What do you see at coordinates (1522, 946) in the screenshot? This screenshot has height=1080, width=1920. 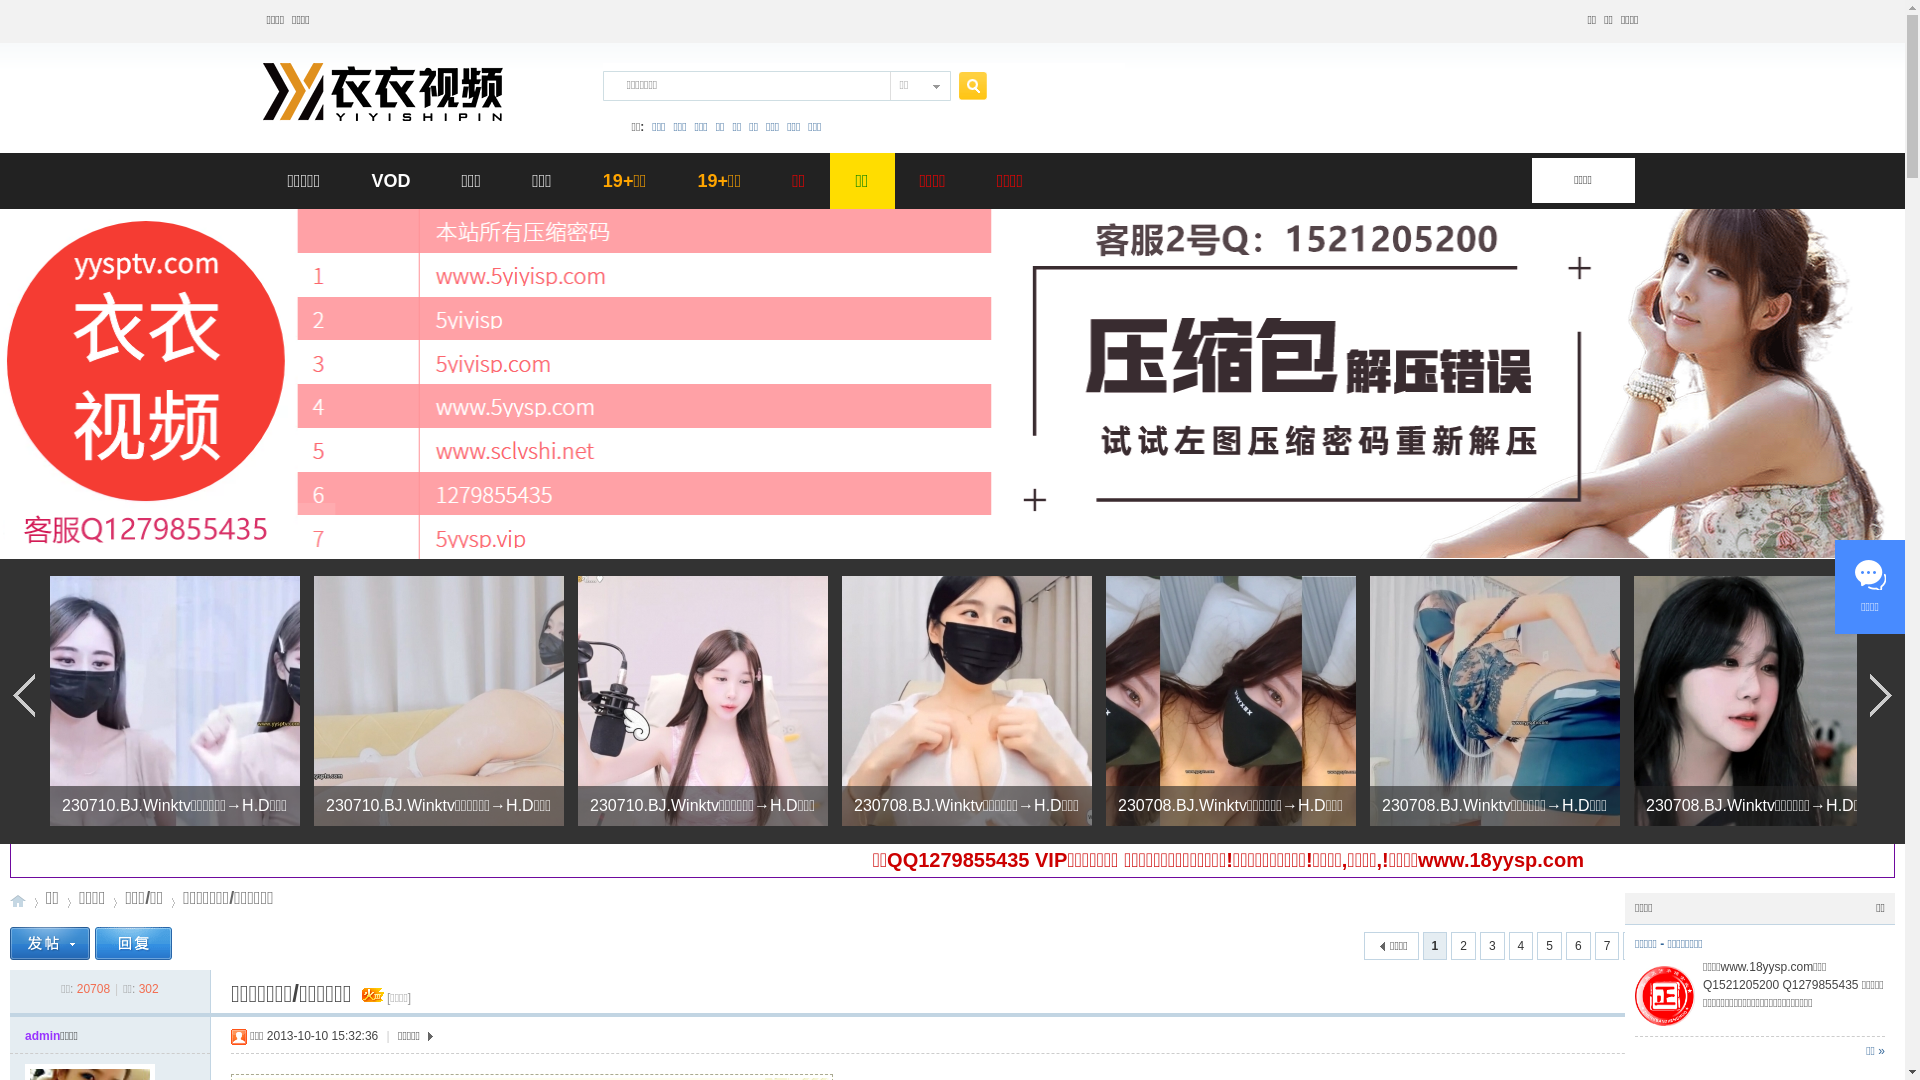 I see `4` at bounding box center [1522, 946].